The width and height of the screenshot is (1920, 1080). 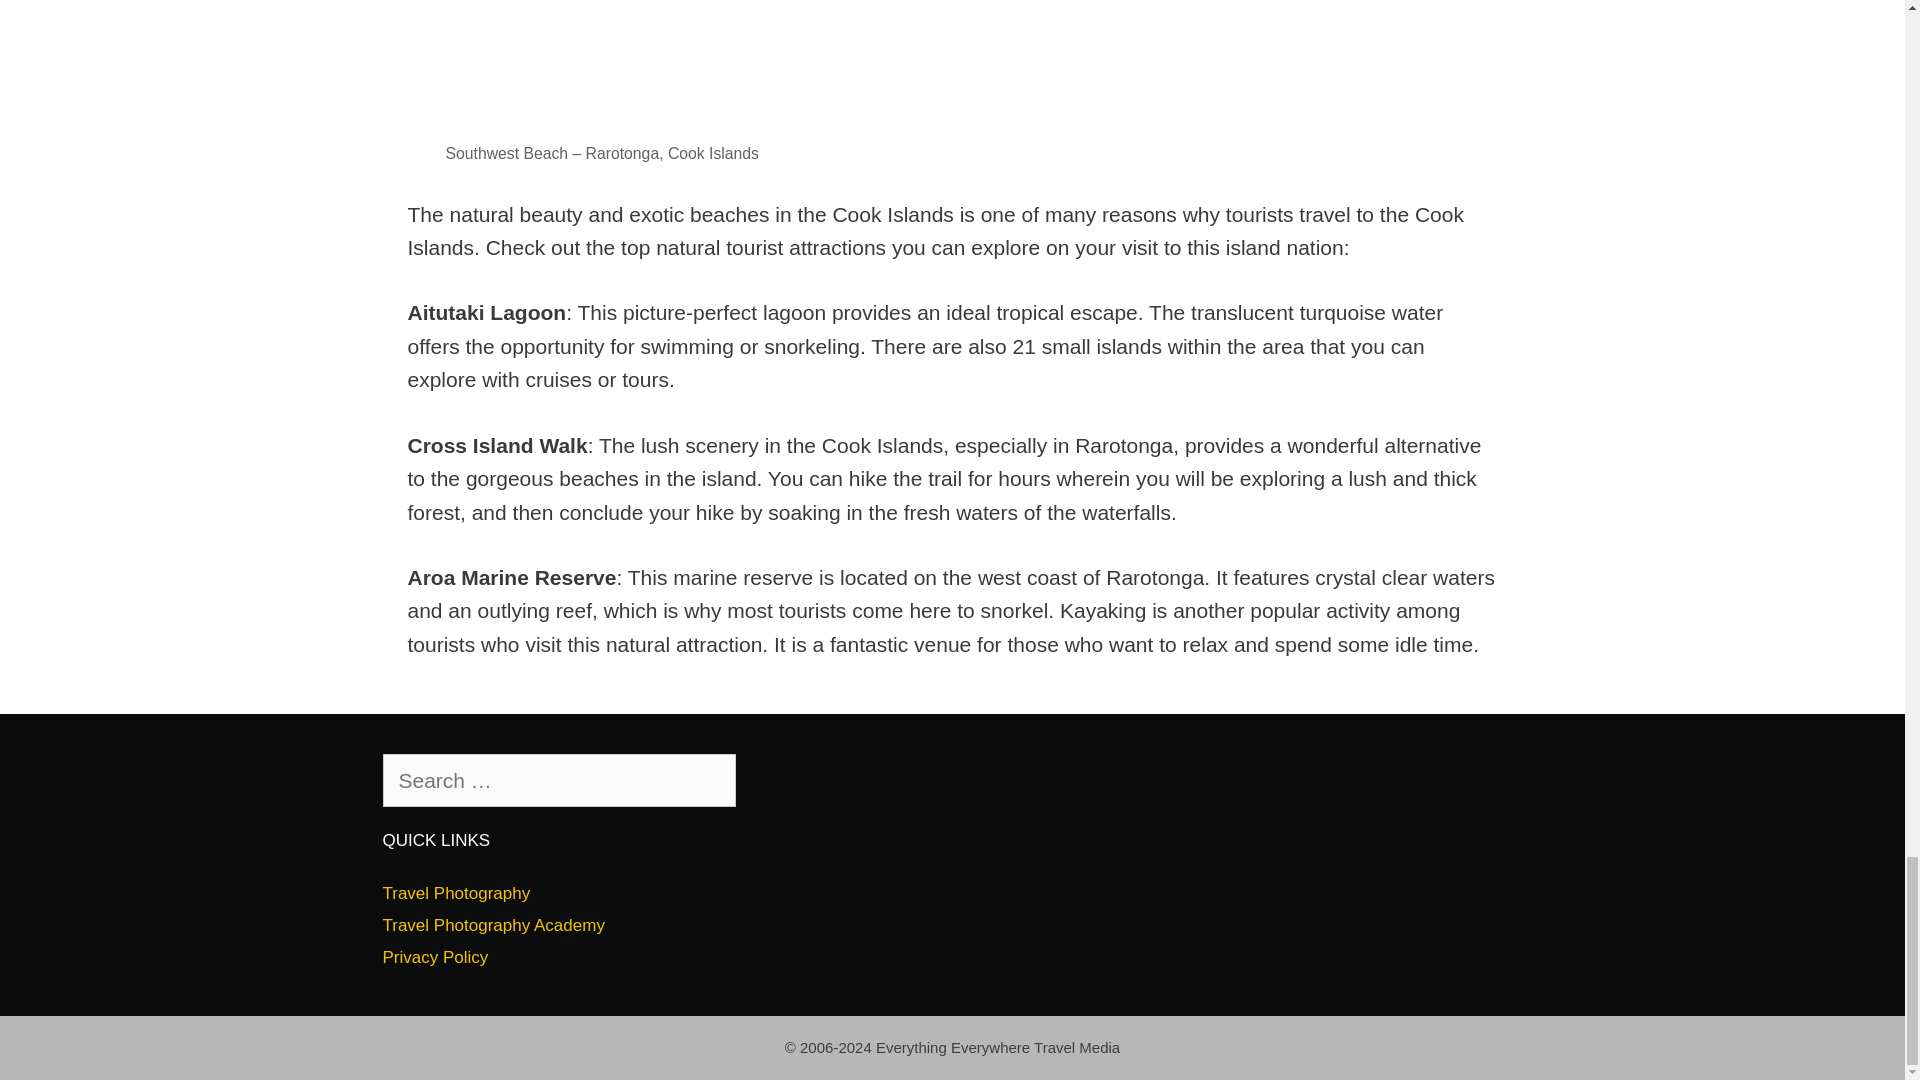 I want to click on Privacy Policy, so click(x=434, y=957).